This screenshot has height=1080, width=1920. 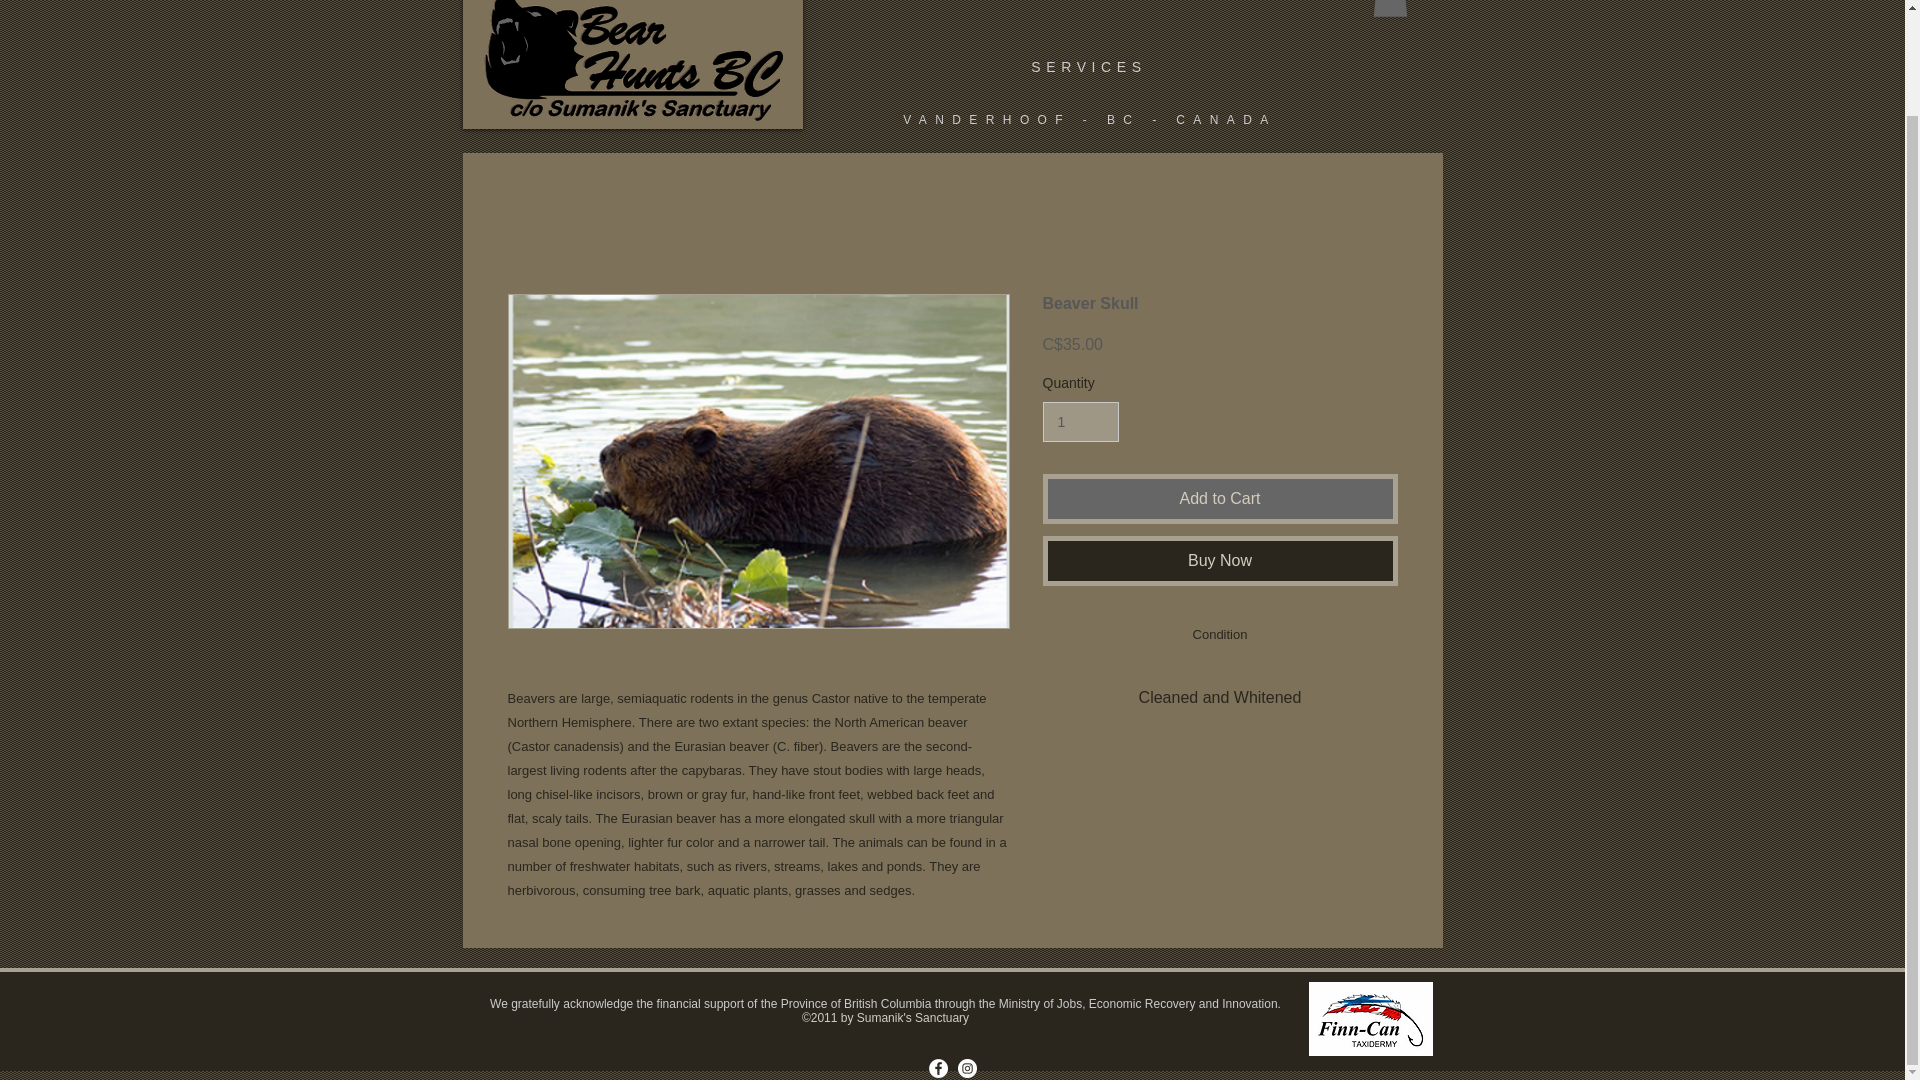 What do you see at coordinates (1080, 422) in the screenshot?
I see `1` at bounding box center [1080, 422].